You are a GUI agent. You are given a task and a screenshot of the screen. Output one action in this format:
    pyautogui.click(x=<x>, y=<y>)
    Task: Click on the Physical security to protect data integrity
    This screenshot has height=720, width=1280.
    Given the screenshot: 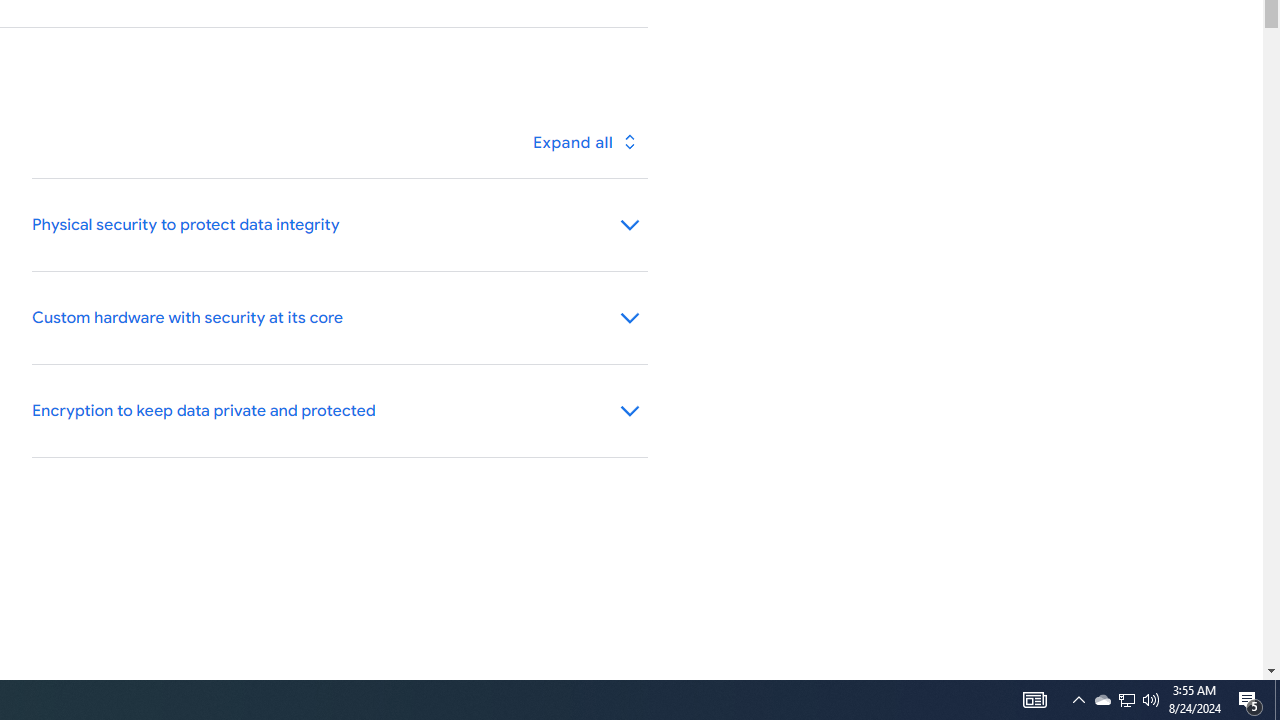 What is the action you would take?
    pyautogui.click(x=340, y=224)
    